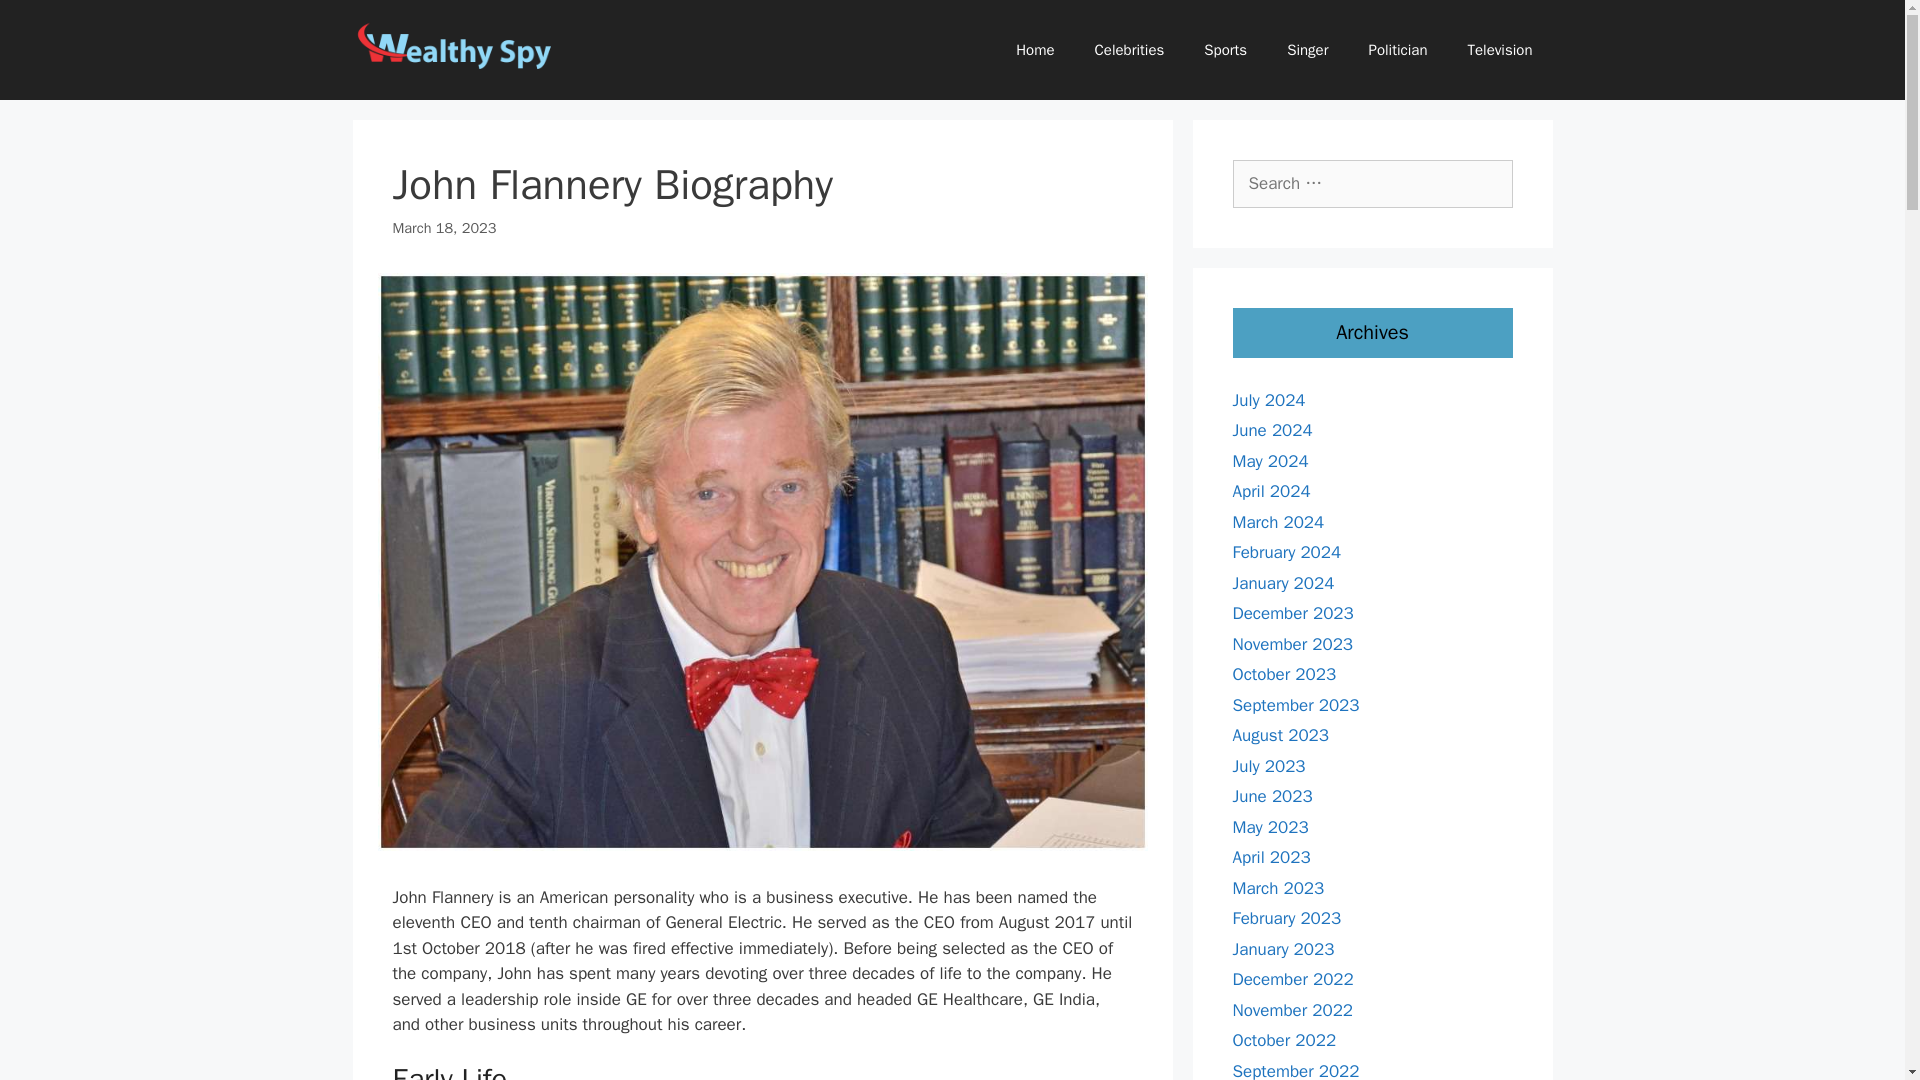  I want to click on October 2023, so click(1284, 674).